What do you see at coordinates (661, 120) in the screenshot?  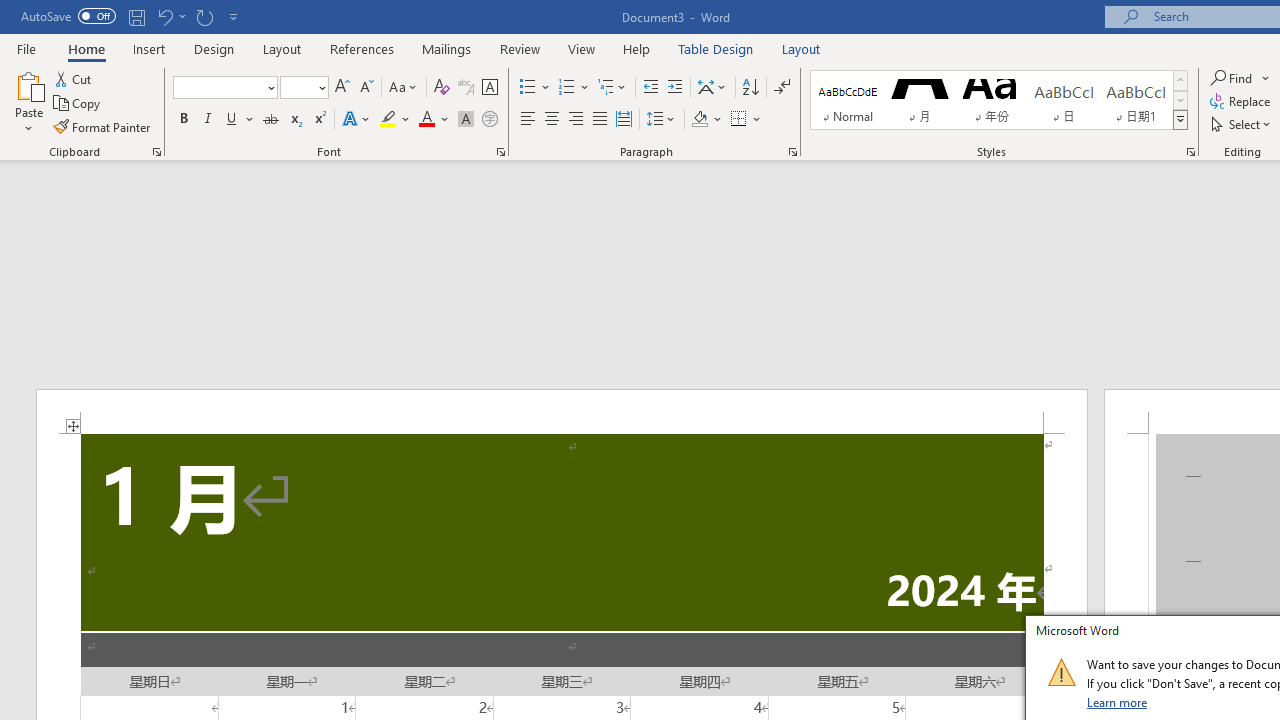 I see `Line and Paragraph Spacing` at bounding box center [661, 120].